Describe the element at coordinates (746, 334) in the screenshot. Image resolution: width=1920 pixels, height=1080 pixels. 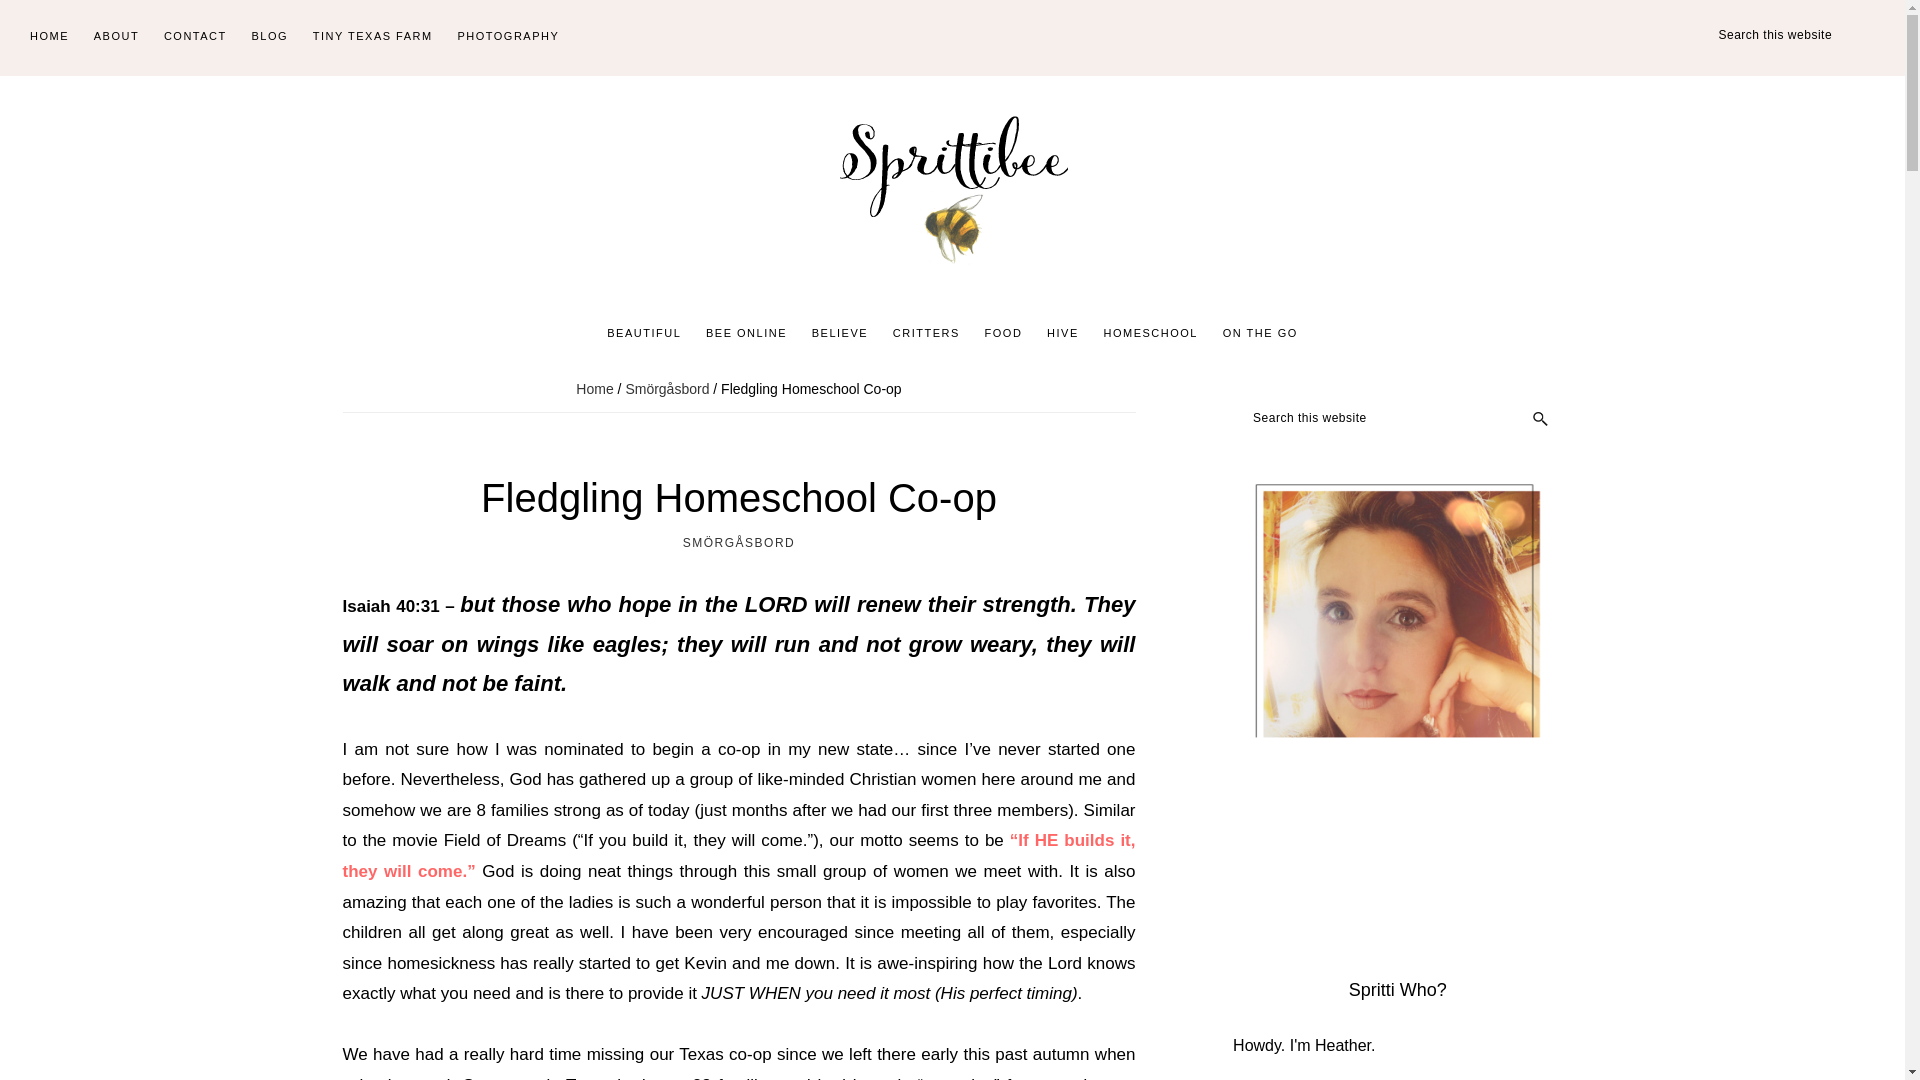
I see `BEE ONLINE` at that location.